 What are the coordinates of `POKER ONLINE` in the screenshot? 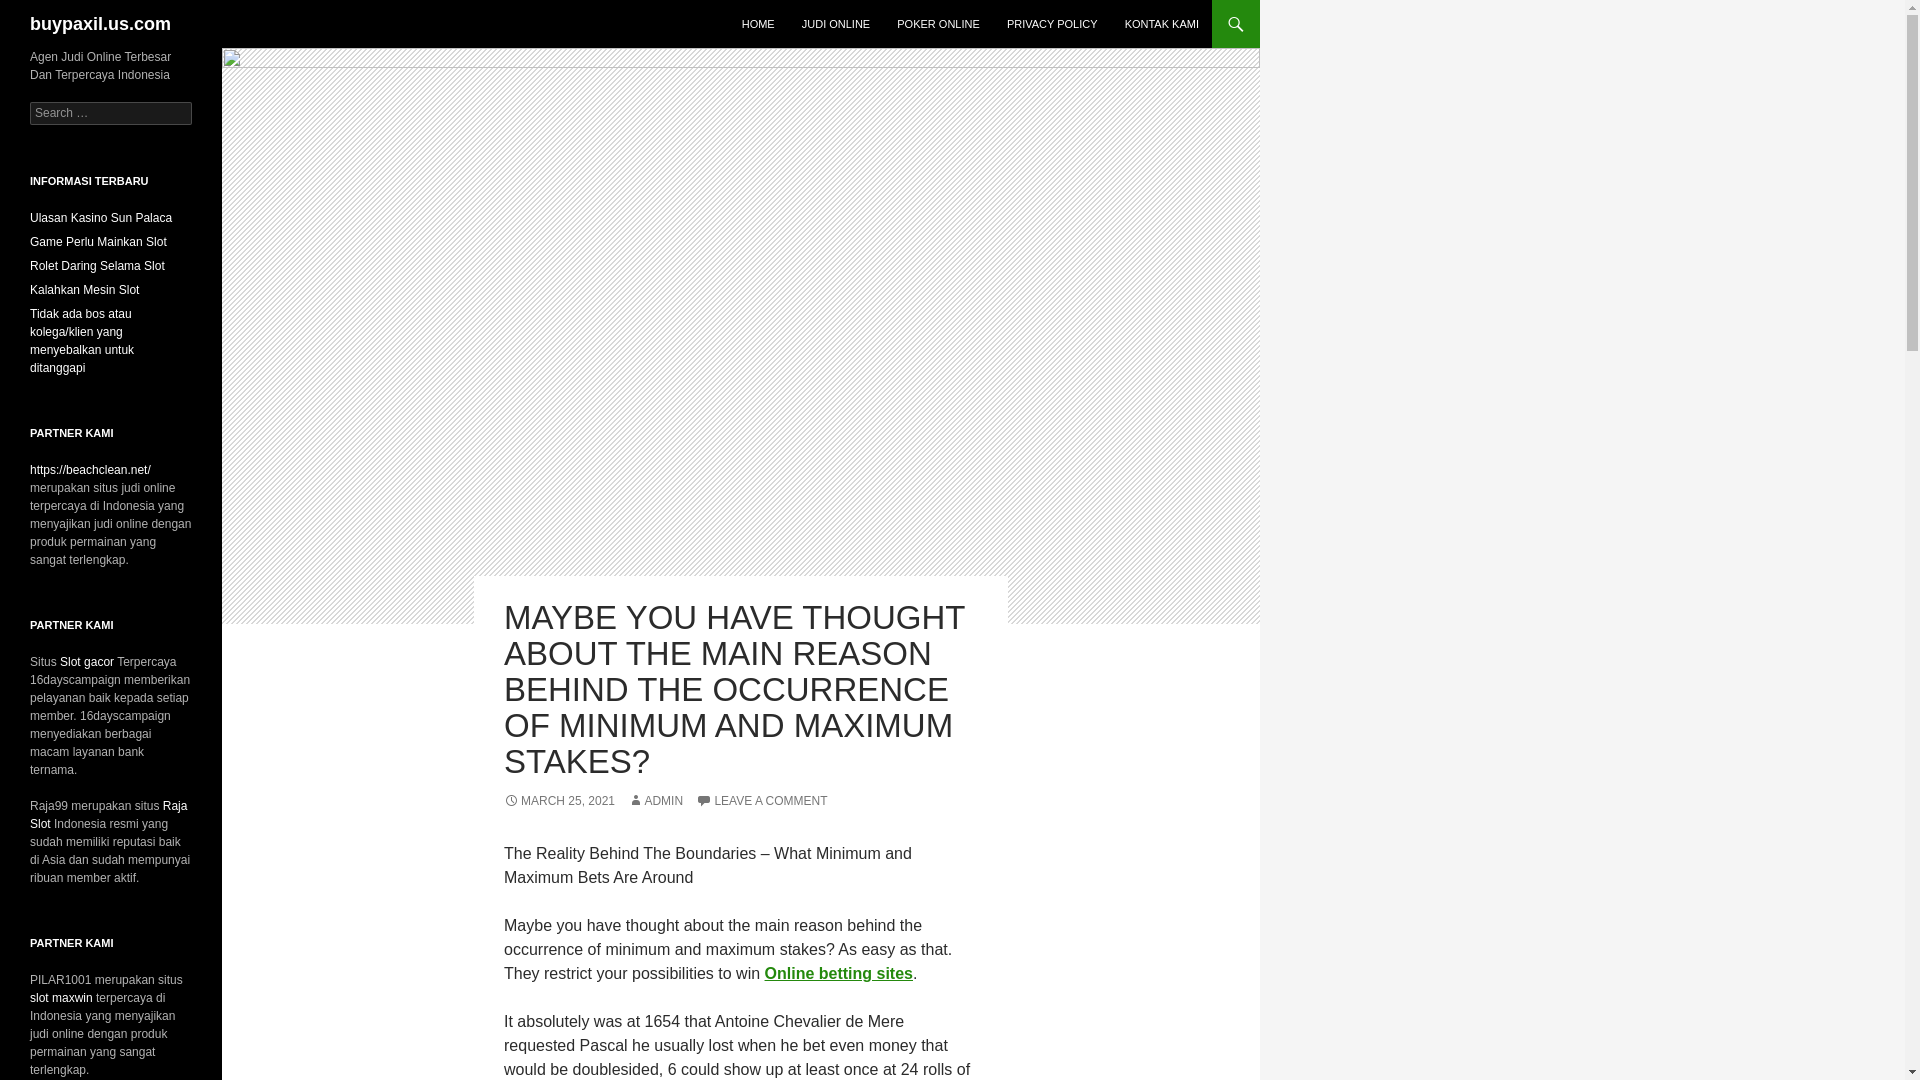 It's located at (938, 24).